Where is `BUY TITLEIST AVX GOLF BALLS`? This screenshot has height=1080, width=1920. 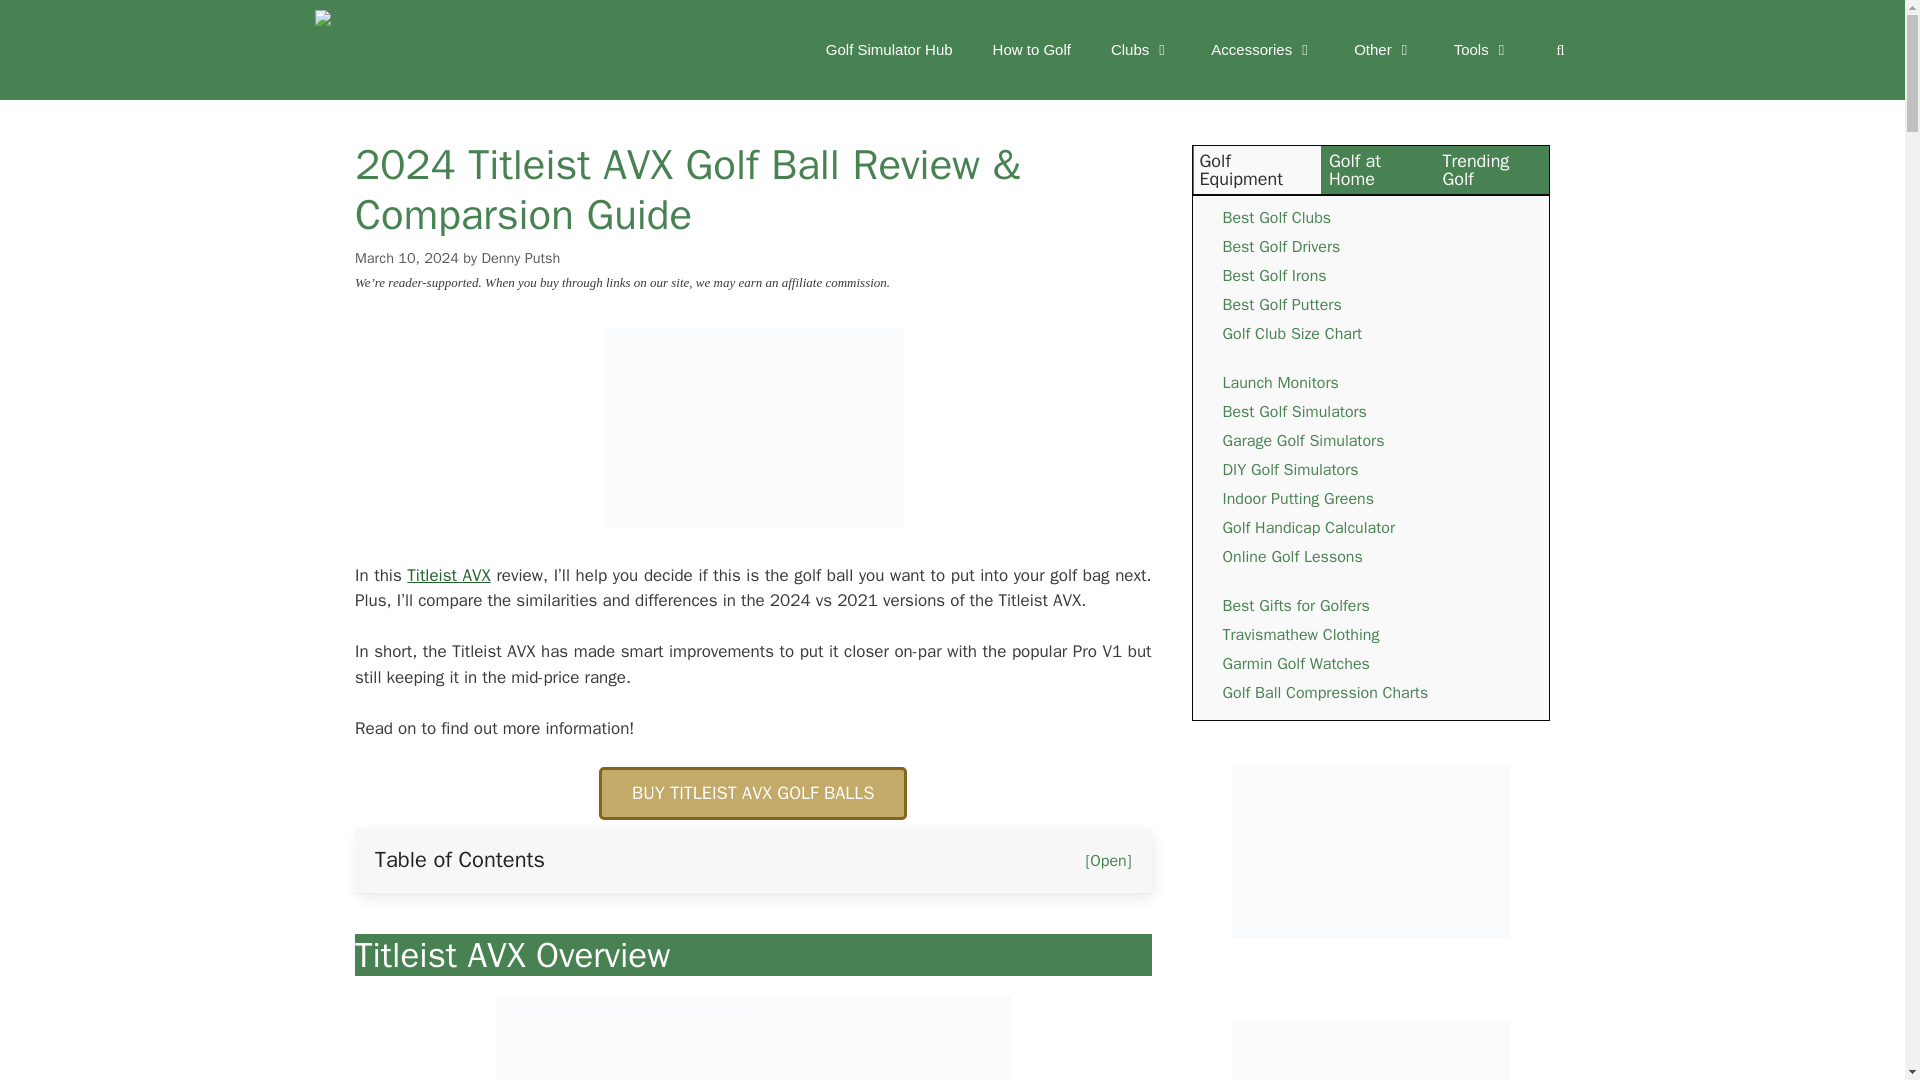 BUY TITLEIST AVX GOLF BALLS is located at coordinates (752, 792).